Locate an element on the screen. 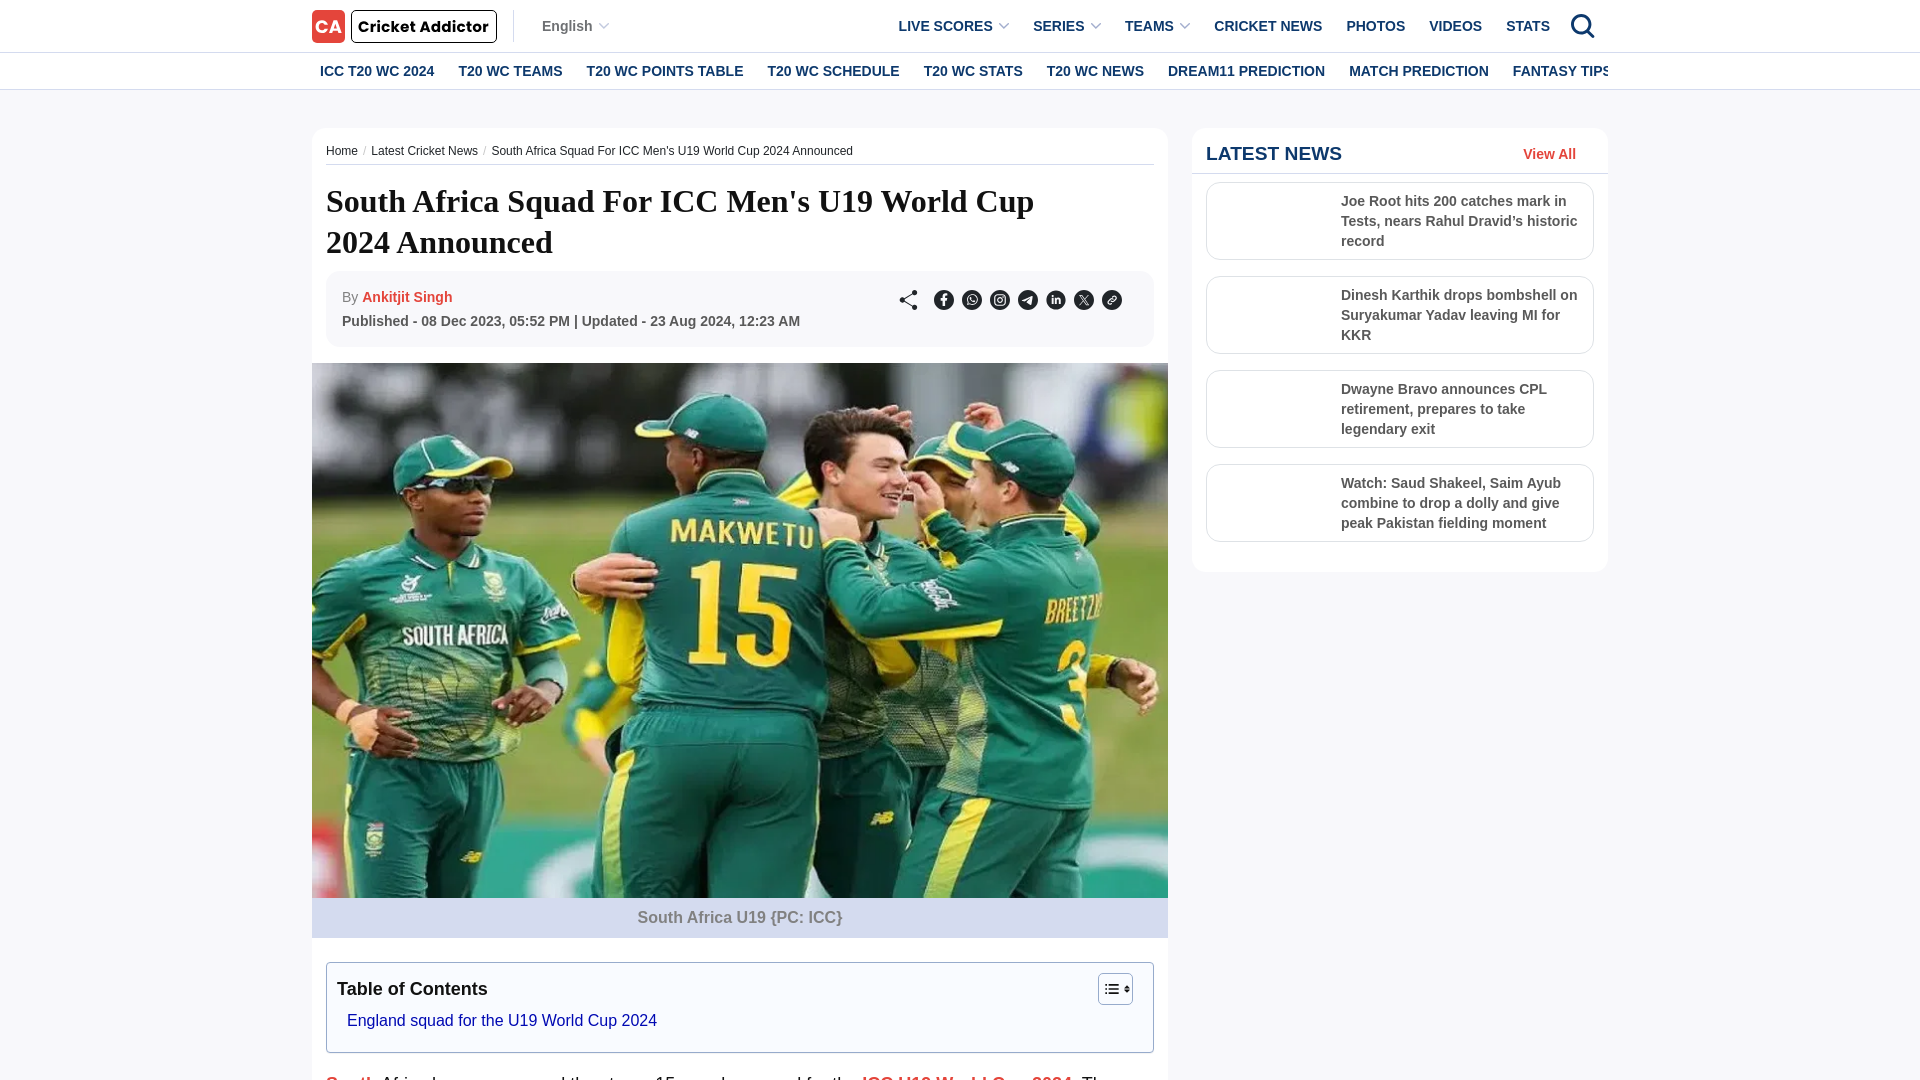  PHOTOS is located at coordinates (1376, 26).